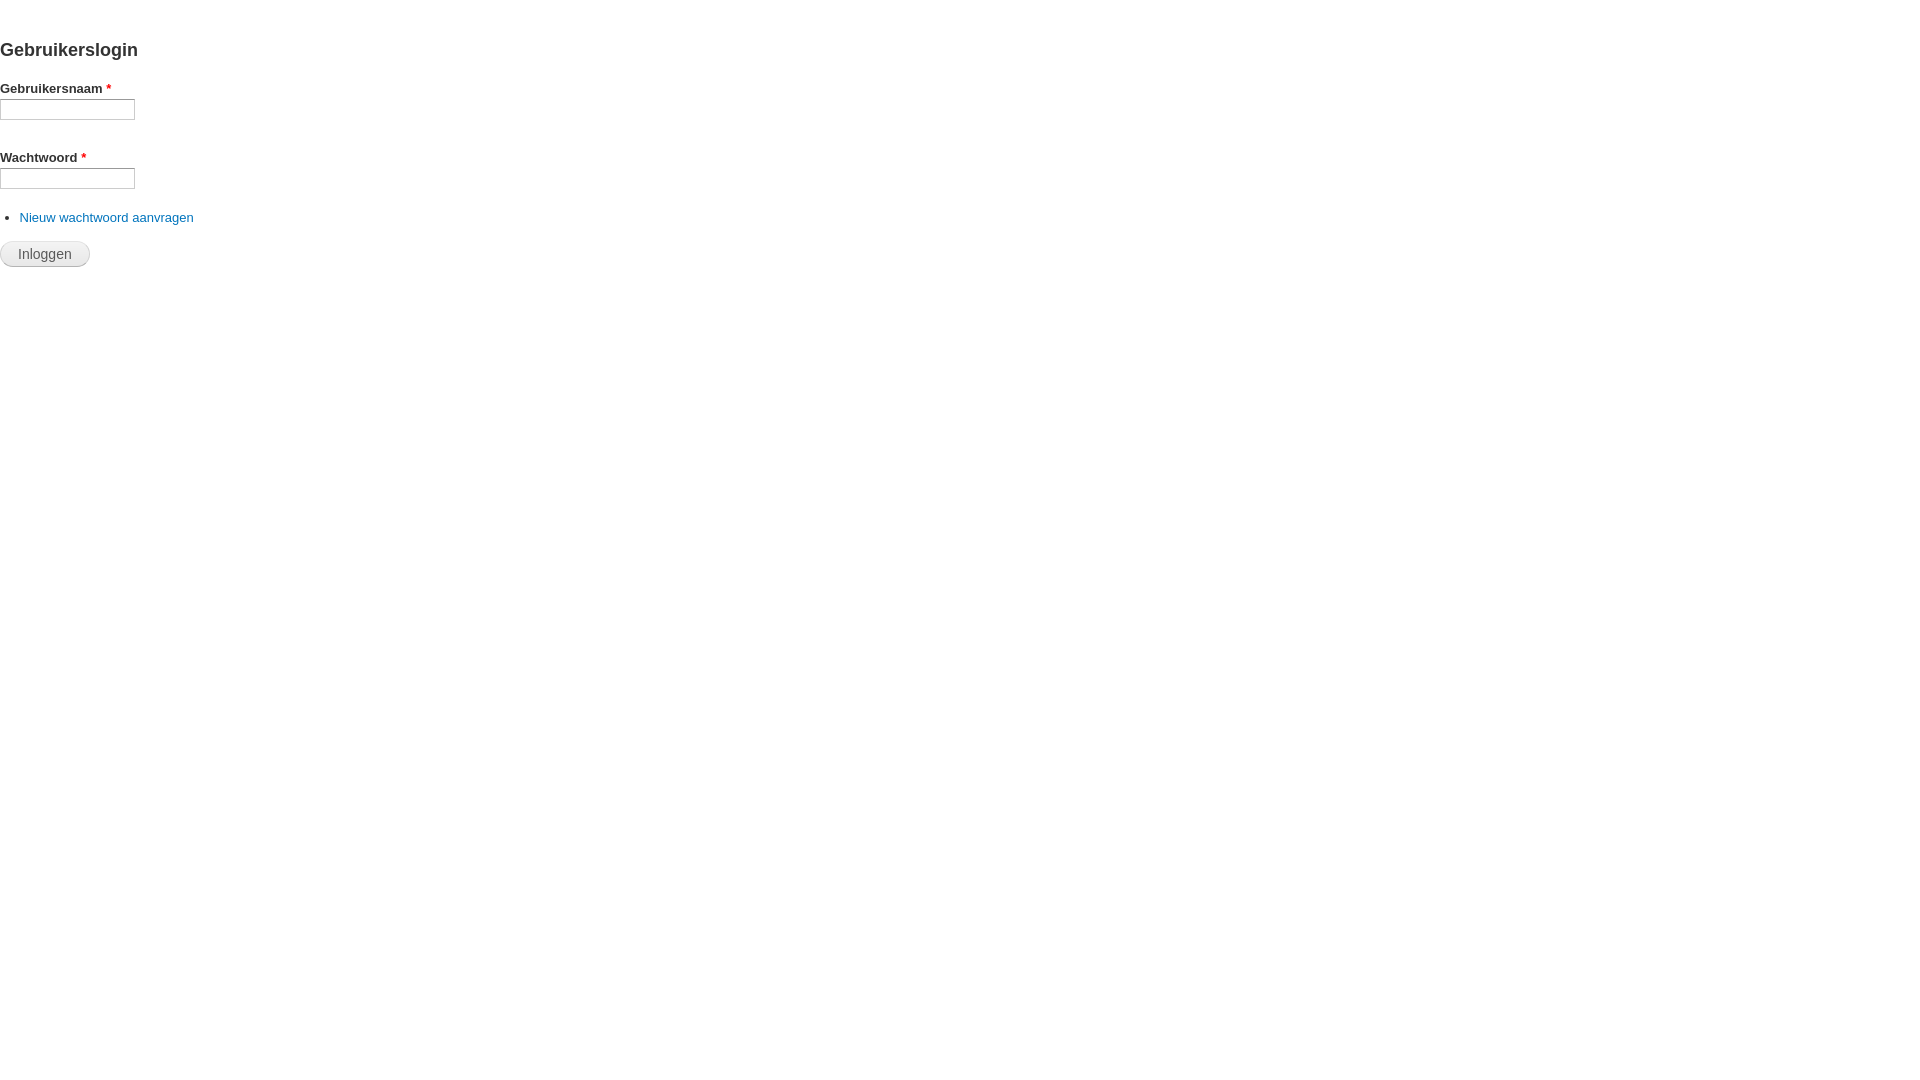 This screenshot has height=1080, width=1920. Describe the element at coordinates (930, 22) in the screenshot. I see `Overslaan en naar de algemene inhoud gaan` at that location.